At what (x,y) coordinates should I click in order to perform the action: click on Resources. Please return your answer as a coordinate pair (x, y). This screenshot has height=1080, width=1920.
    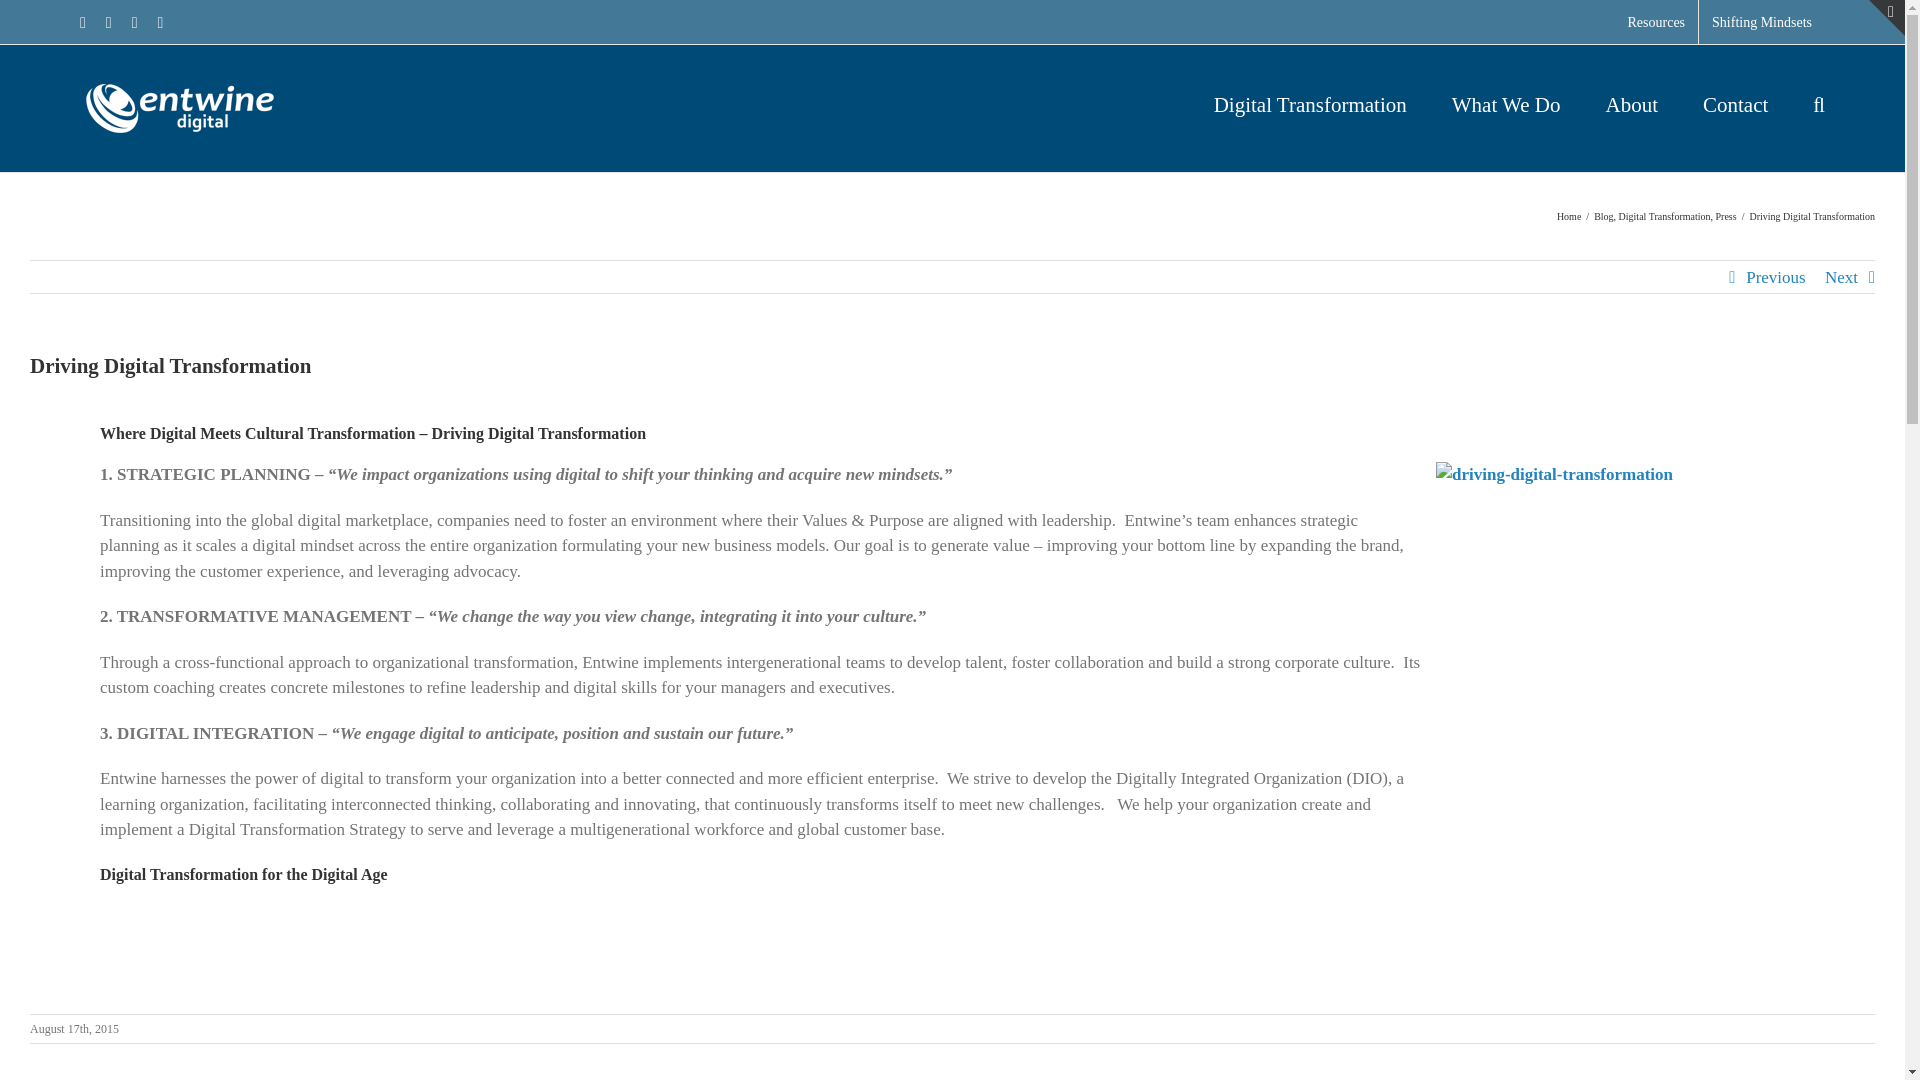
    Looking at the image, I should click on (1656, 22).